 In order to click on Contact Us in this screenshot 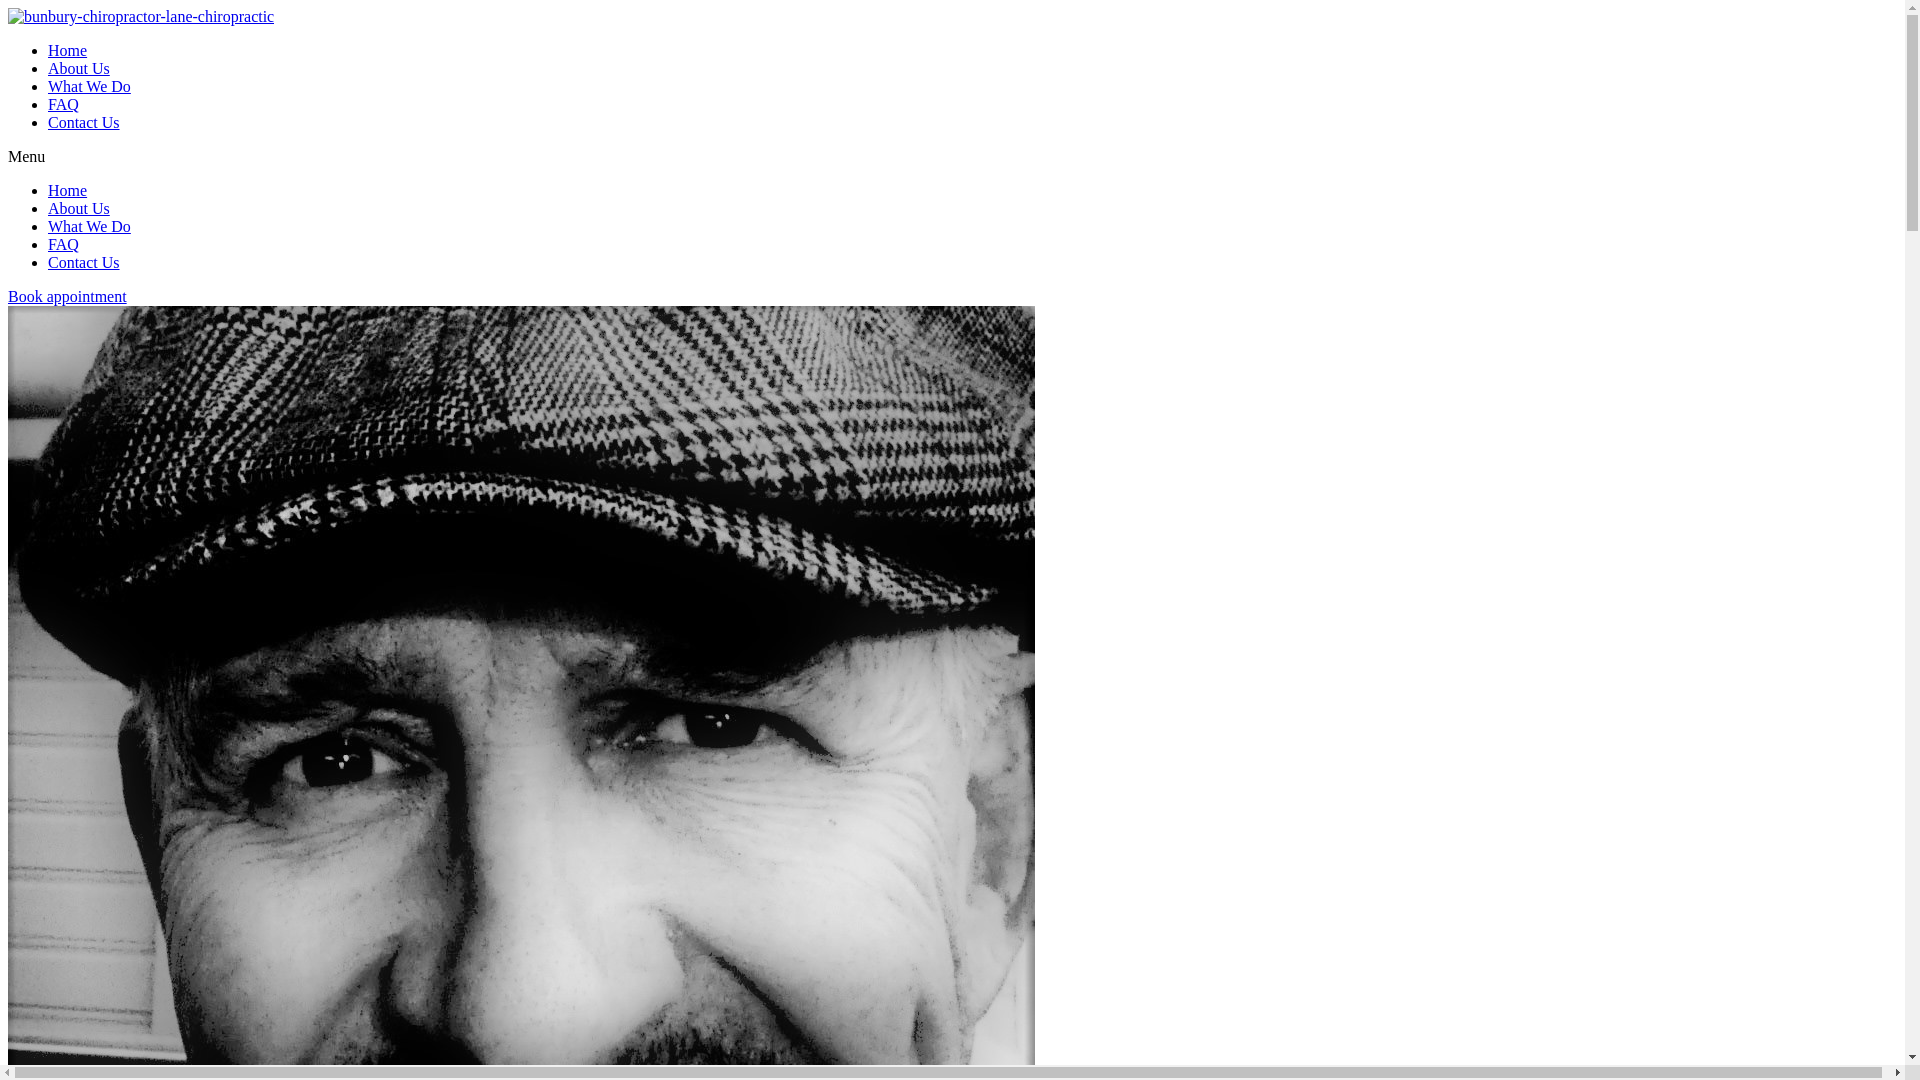, I will do `click(84, 262)`.